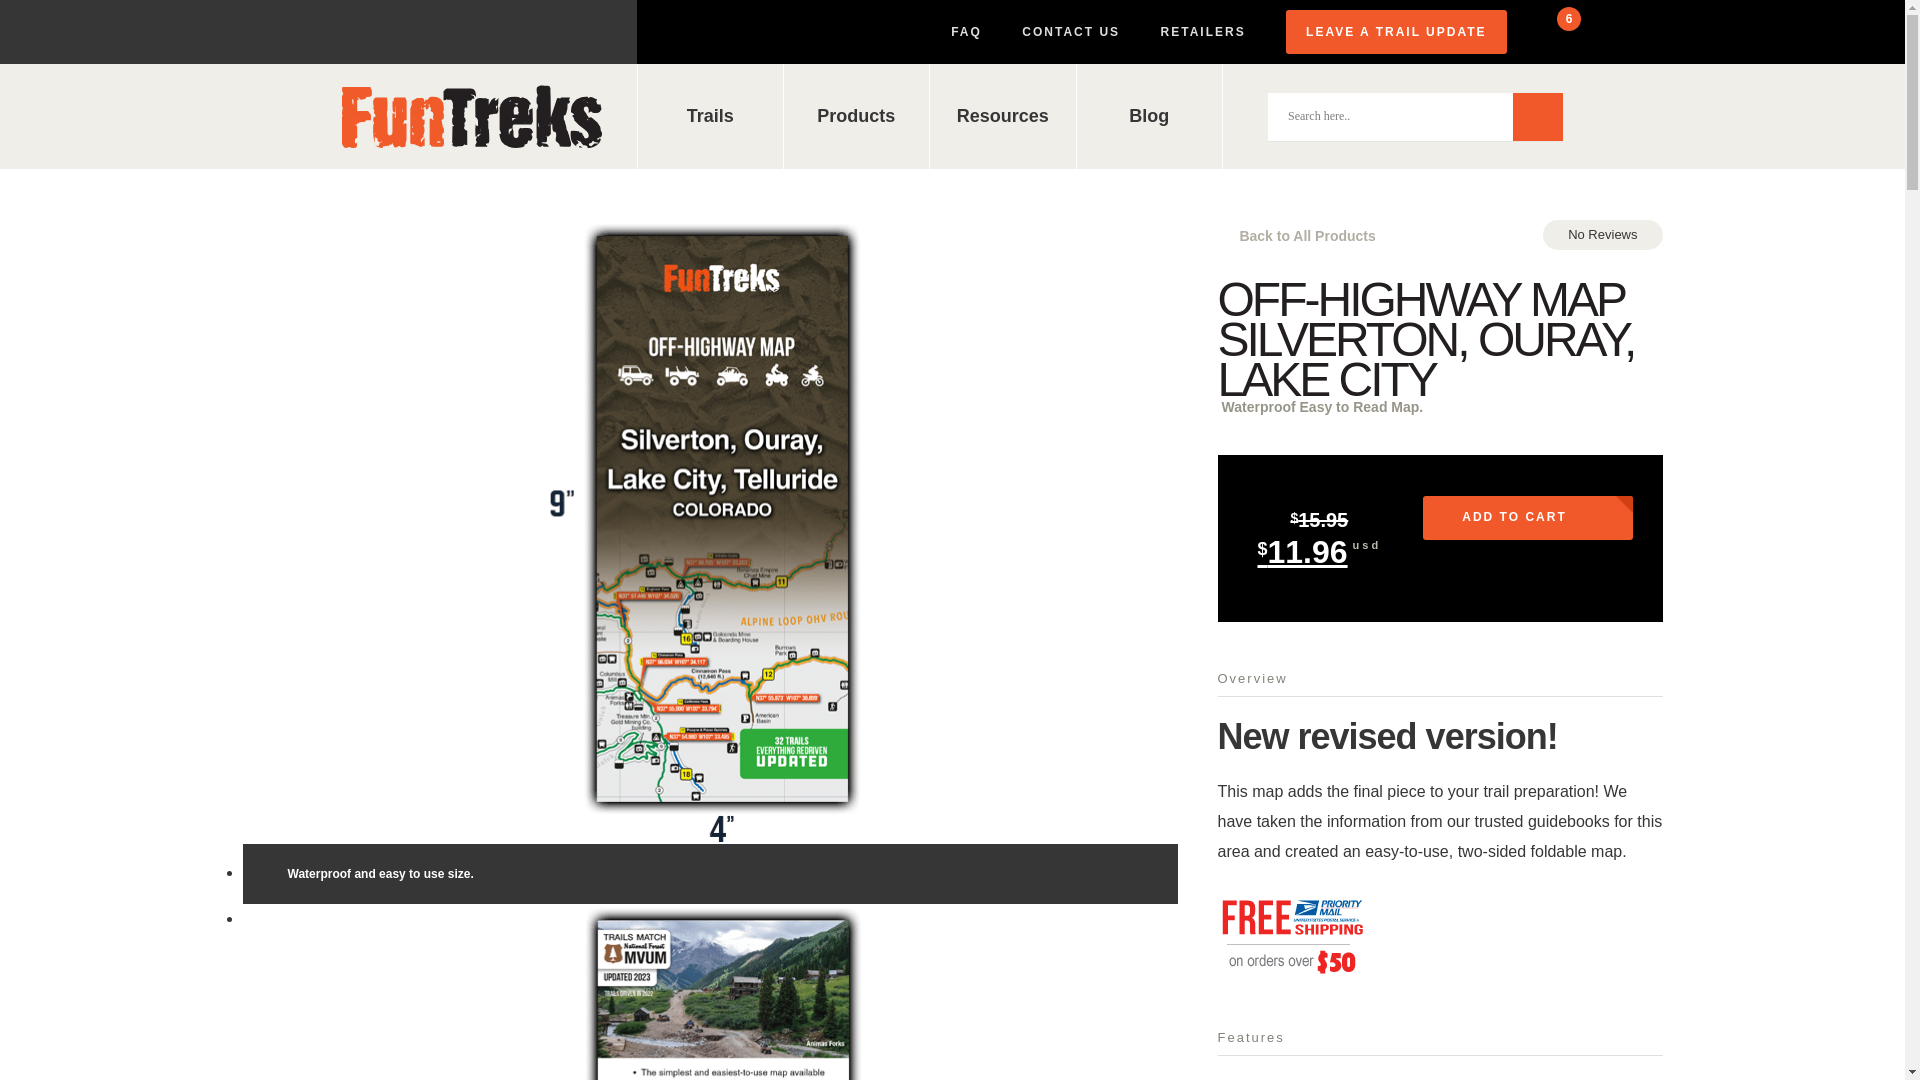 Image resolution: width=1920 pixels, height=1080 pixels. I want to click on LEAVE A TRAIL UPDATE, so click(1396, 32).